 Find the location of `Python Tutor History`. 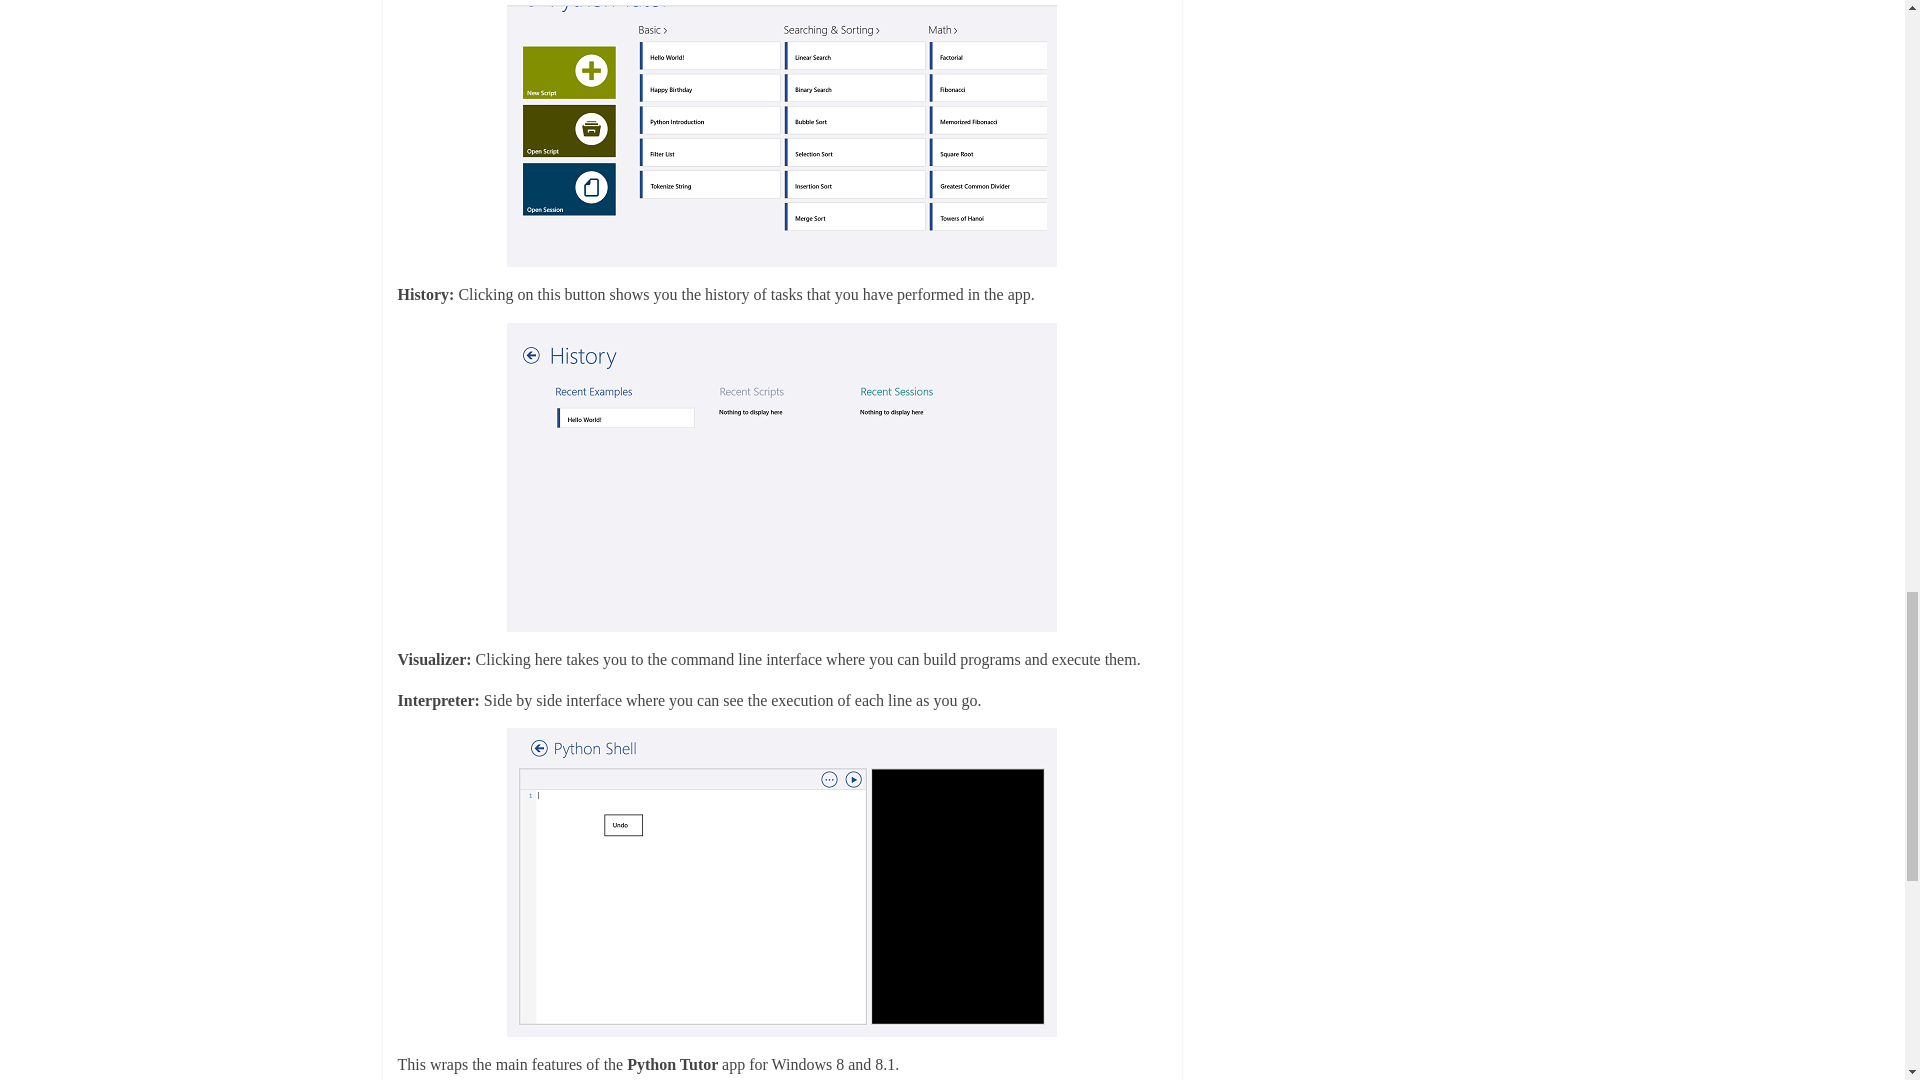

Python Tutor History is located at coordinates (782, 476).